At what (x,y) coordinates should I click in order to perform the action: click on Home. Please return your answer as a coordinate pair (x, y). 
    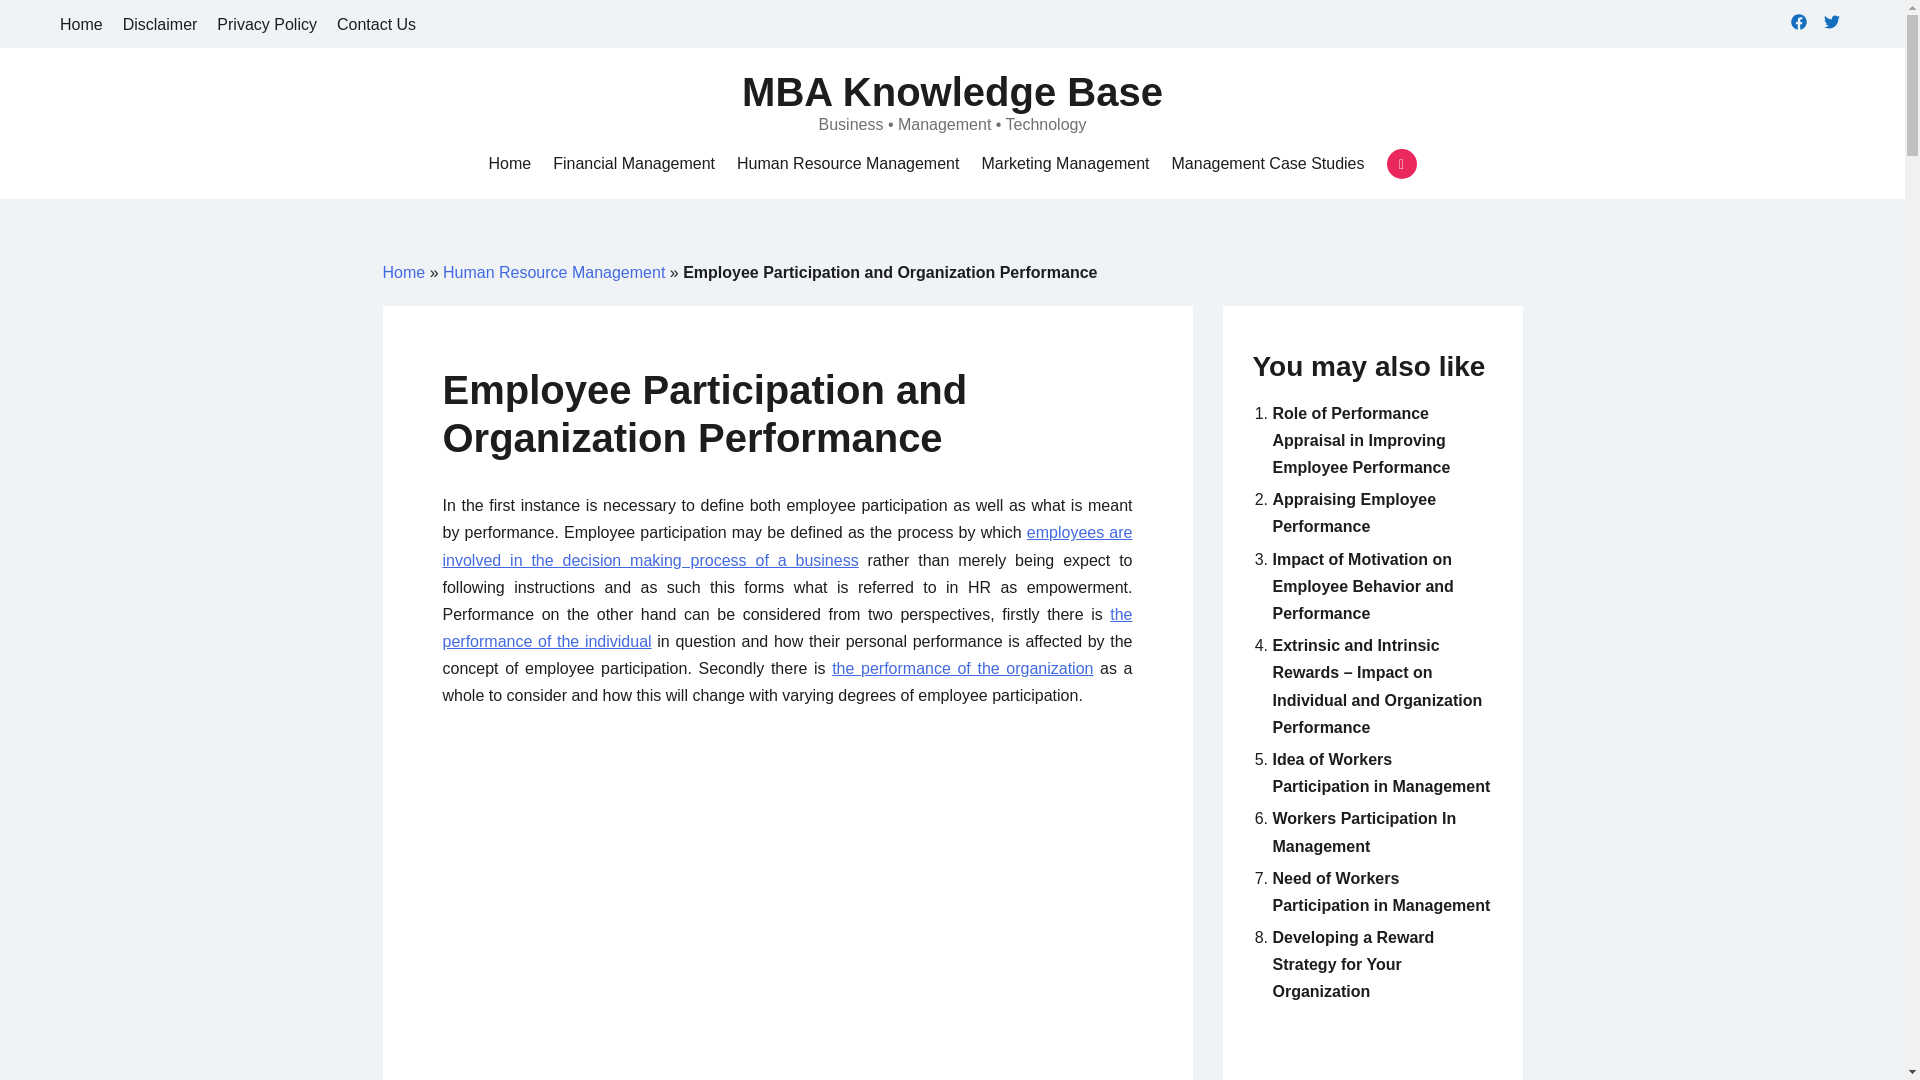
    Looking at the image, I should click on (509, 164).